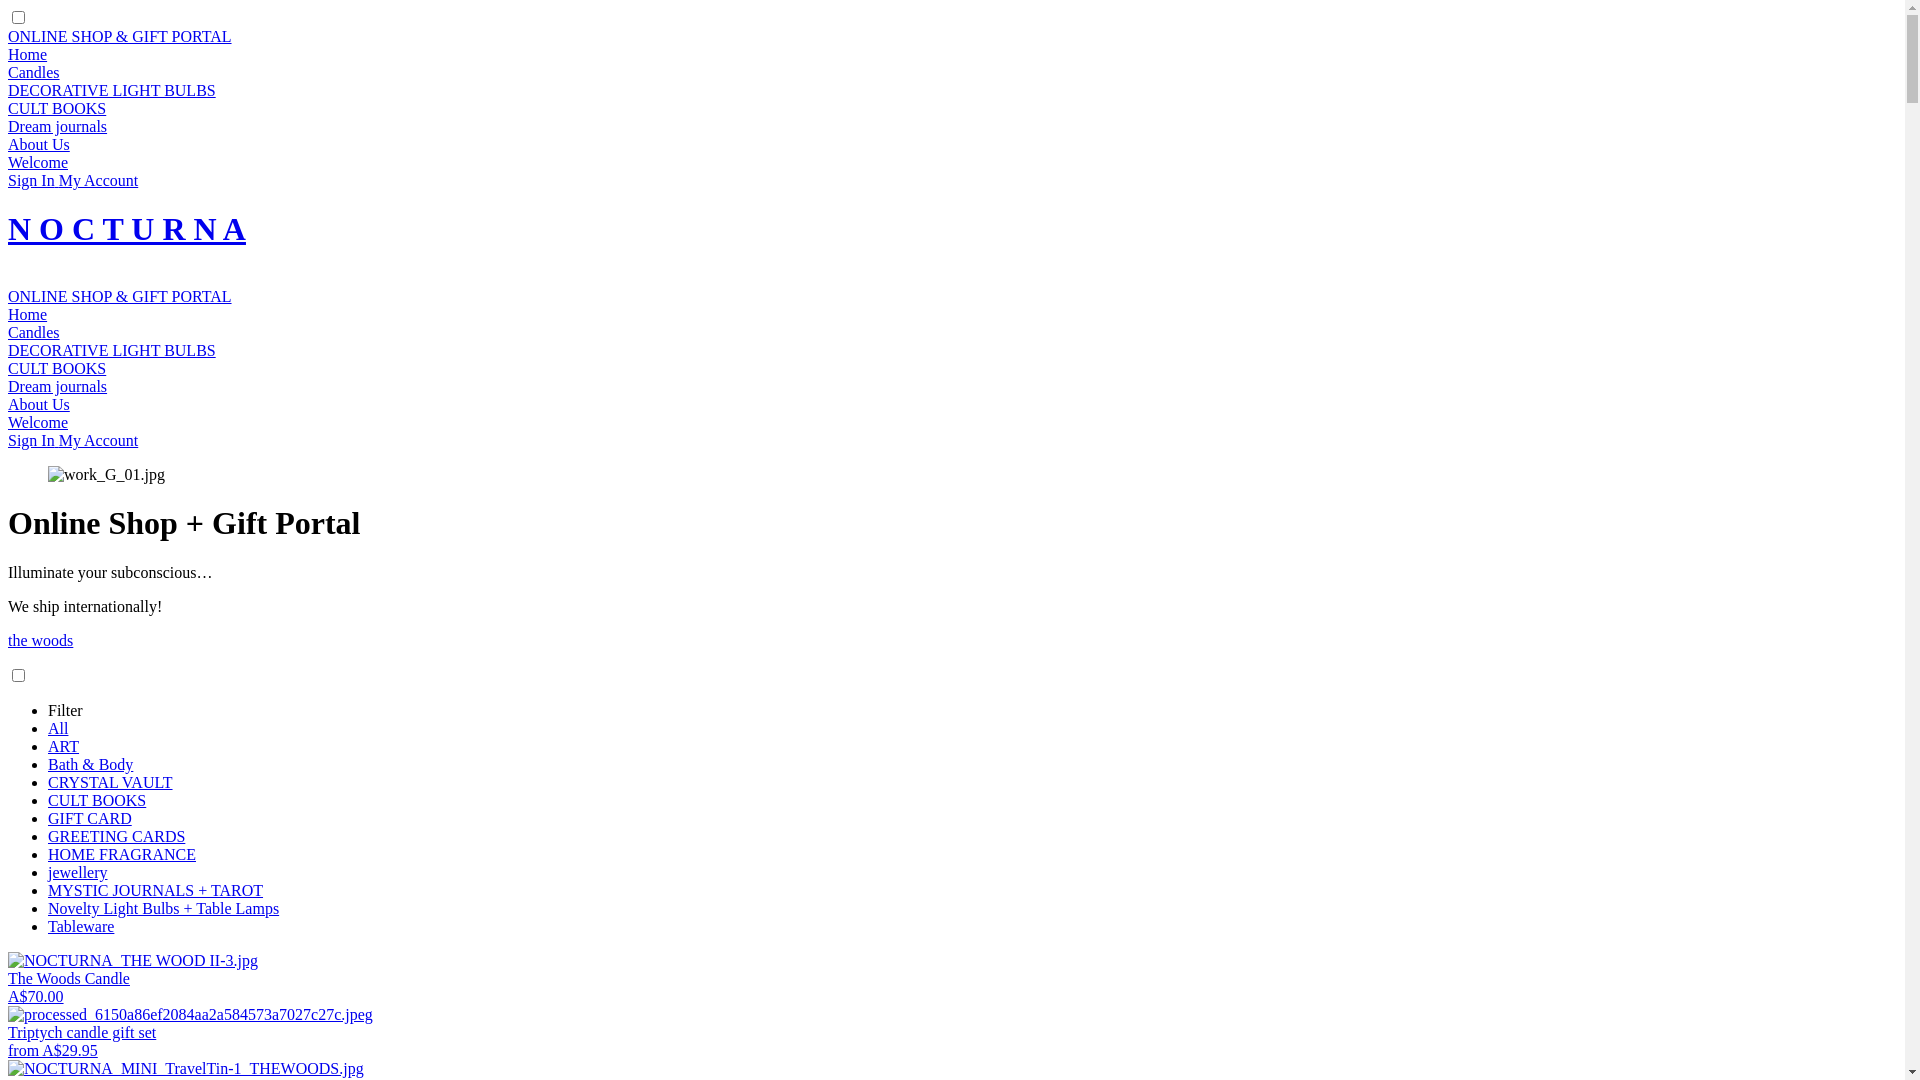 The width and height of the screenshot is (1920, 1080). Describe the element at coordinates (112, 350) in the screenshot. I see `DECORATIVE LIGHT BULBS` at that location.